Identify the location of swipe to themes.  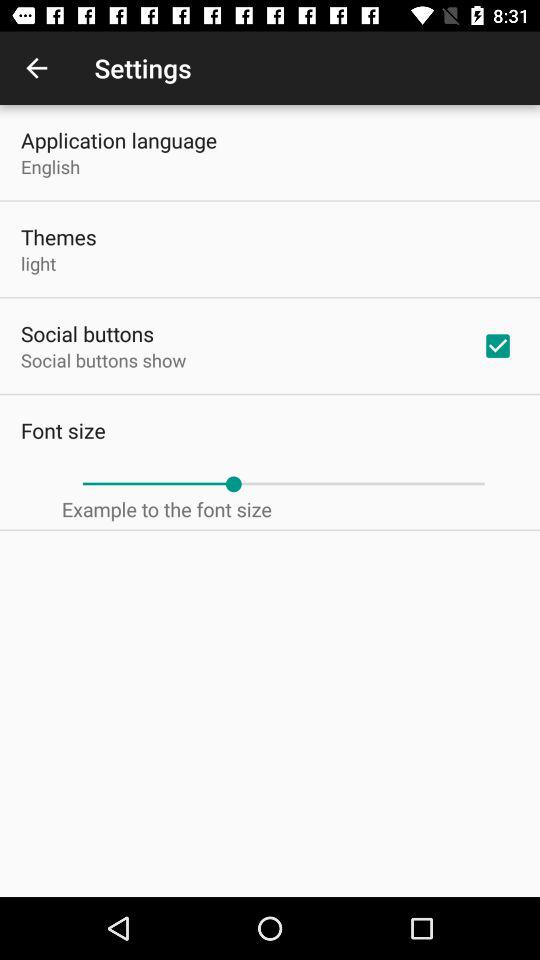
(58, 236).